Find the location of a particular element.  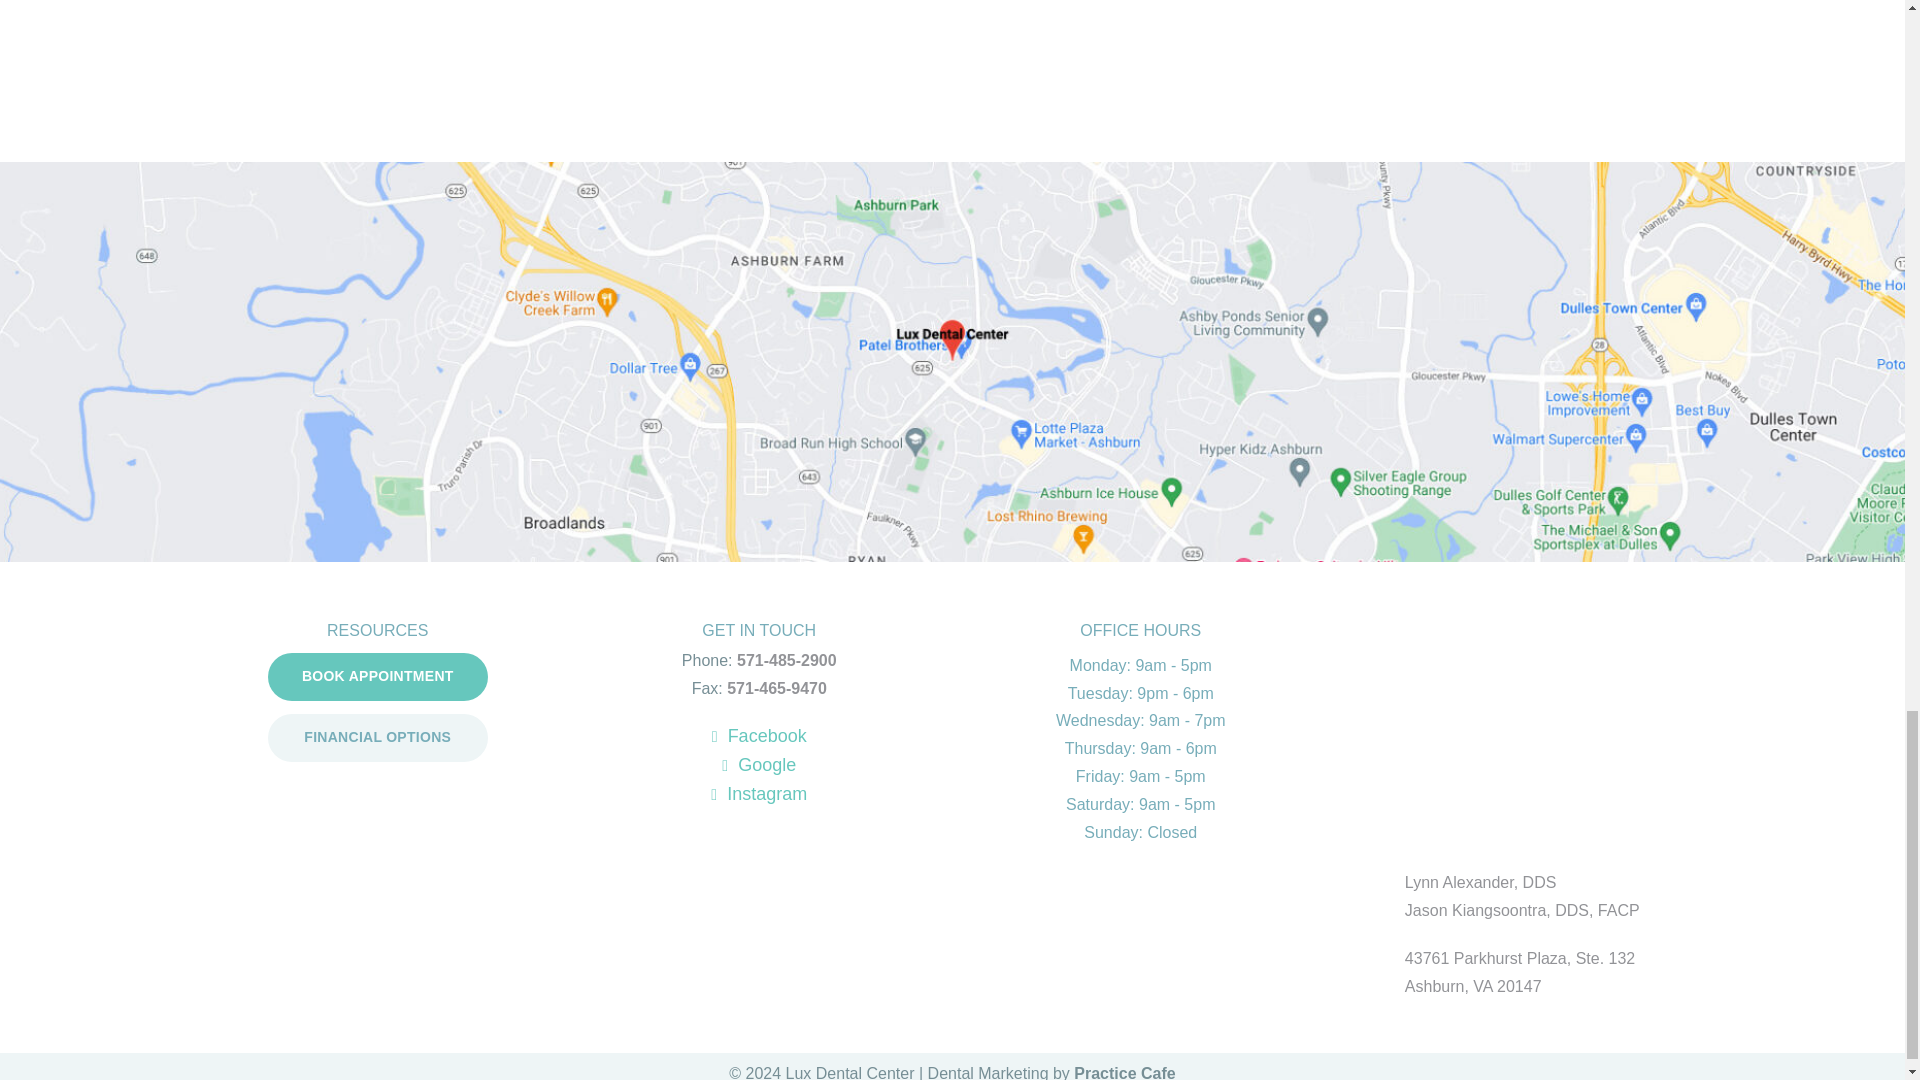

BOOK APPOINTMENT is located at coordinates (378, 676).